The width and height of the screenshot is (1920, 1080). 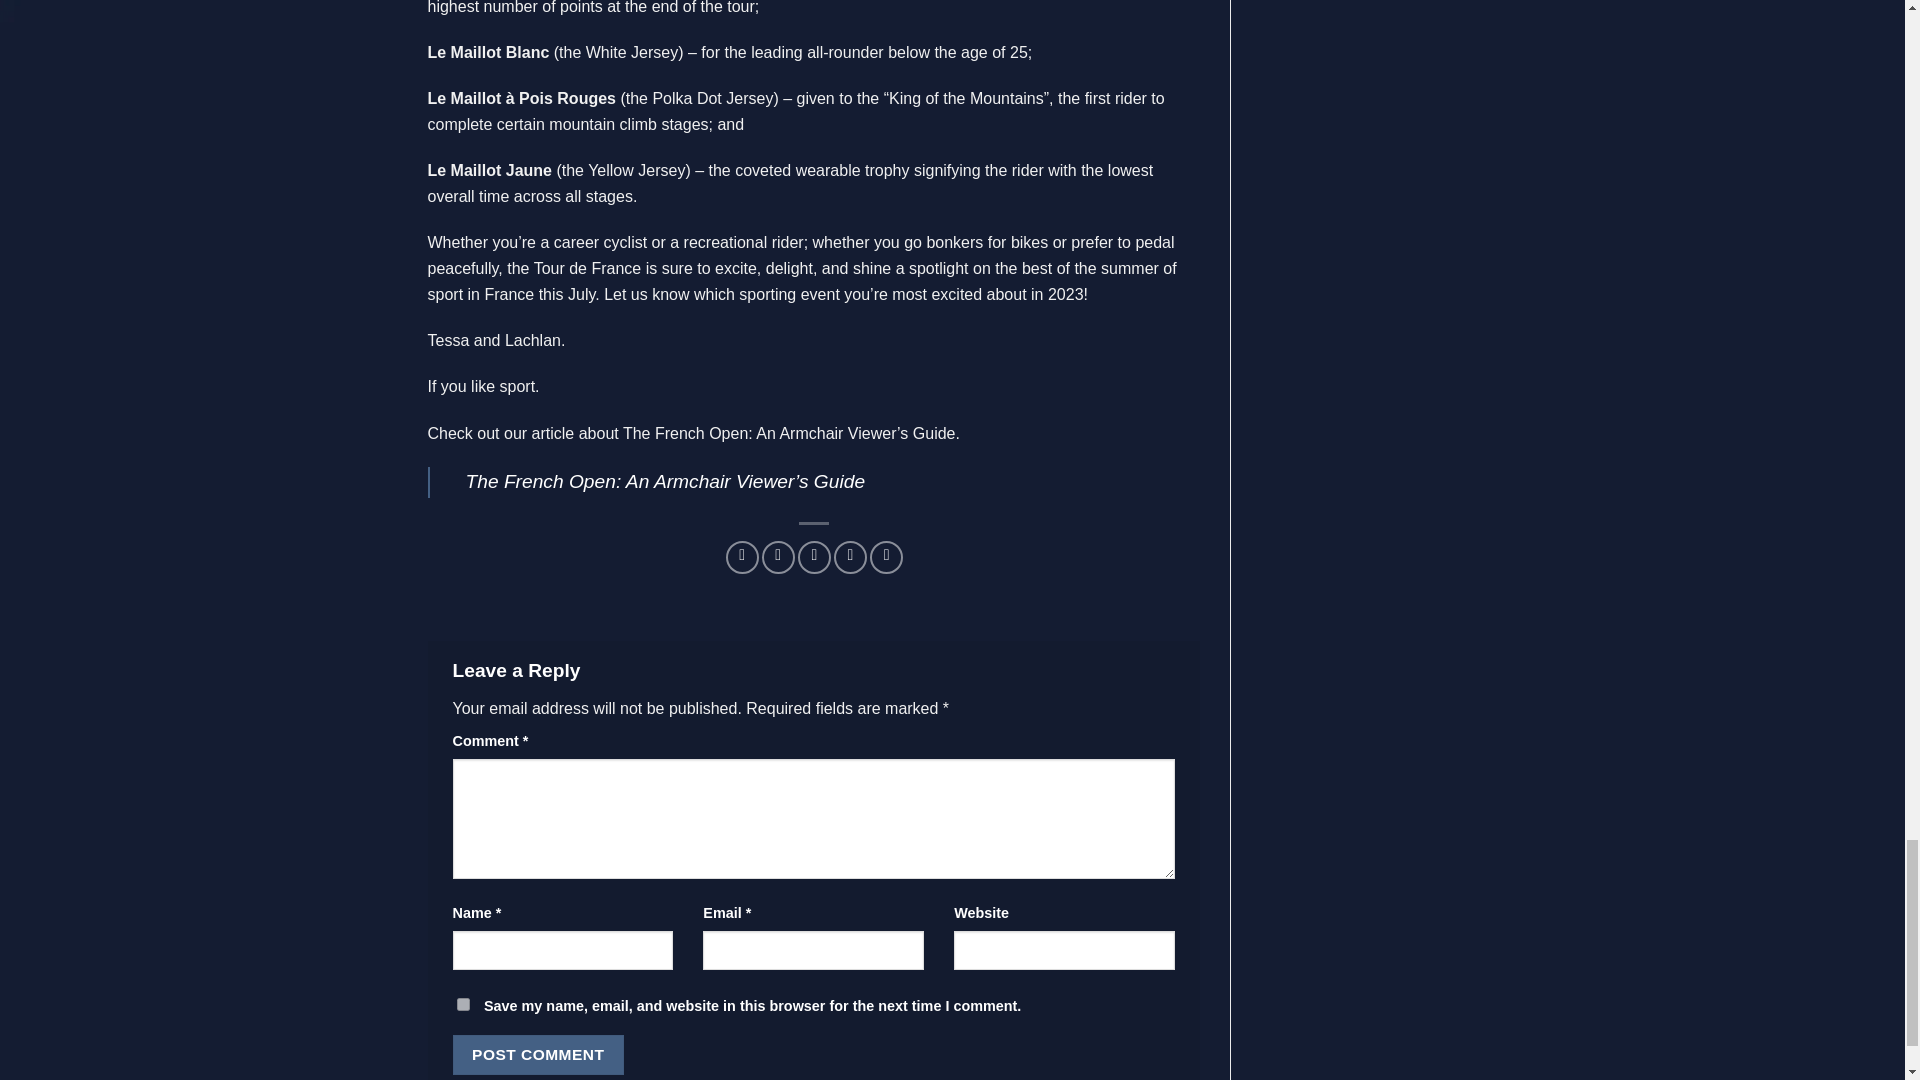 I want to click on Share on Twitter, so click(x=778, y=557).